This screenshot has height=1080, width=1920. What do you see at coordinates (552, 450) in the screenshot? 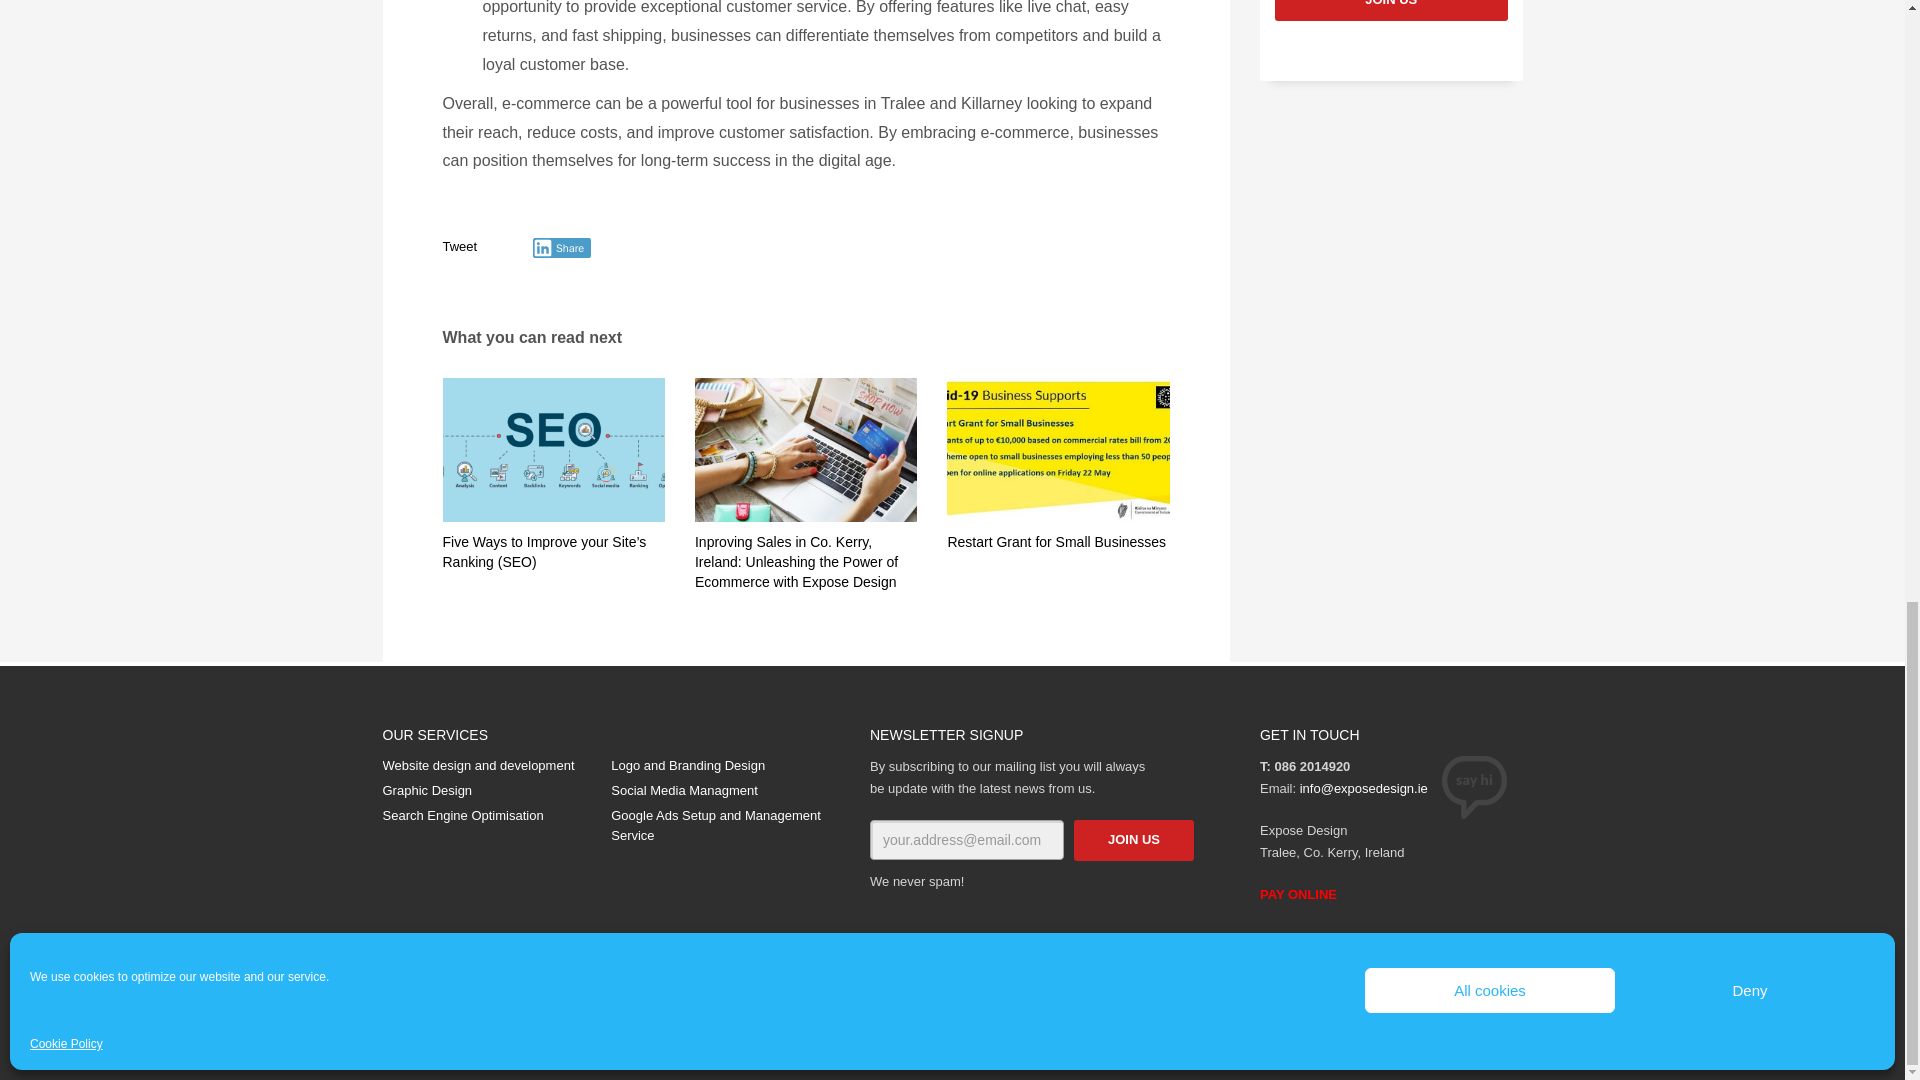
I see `SEO-Pillar-Post-Art-` at bounding box center [552, 450].